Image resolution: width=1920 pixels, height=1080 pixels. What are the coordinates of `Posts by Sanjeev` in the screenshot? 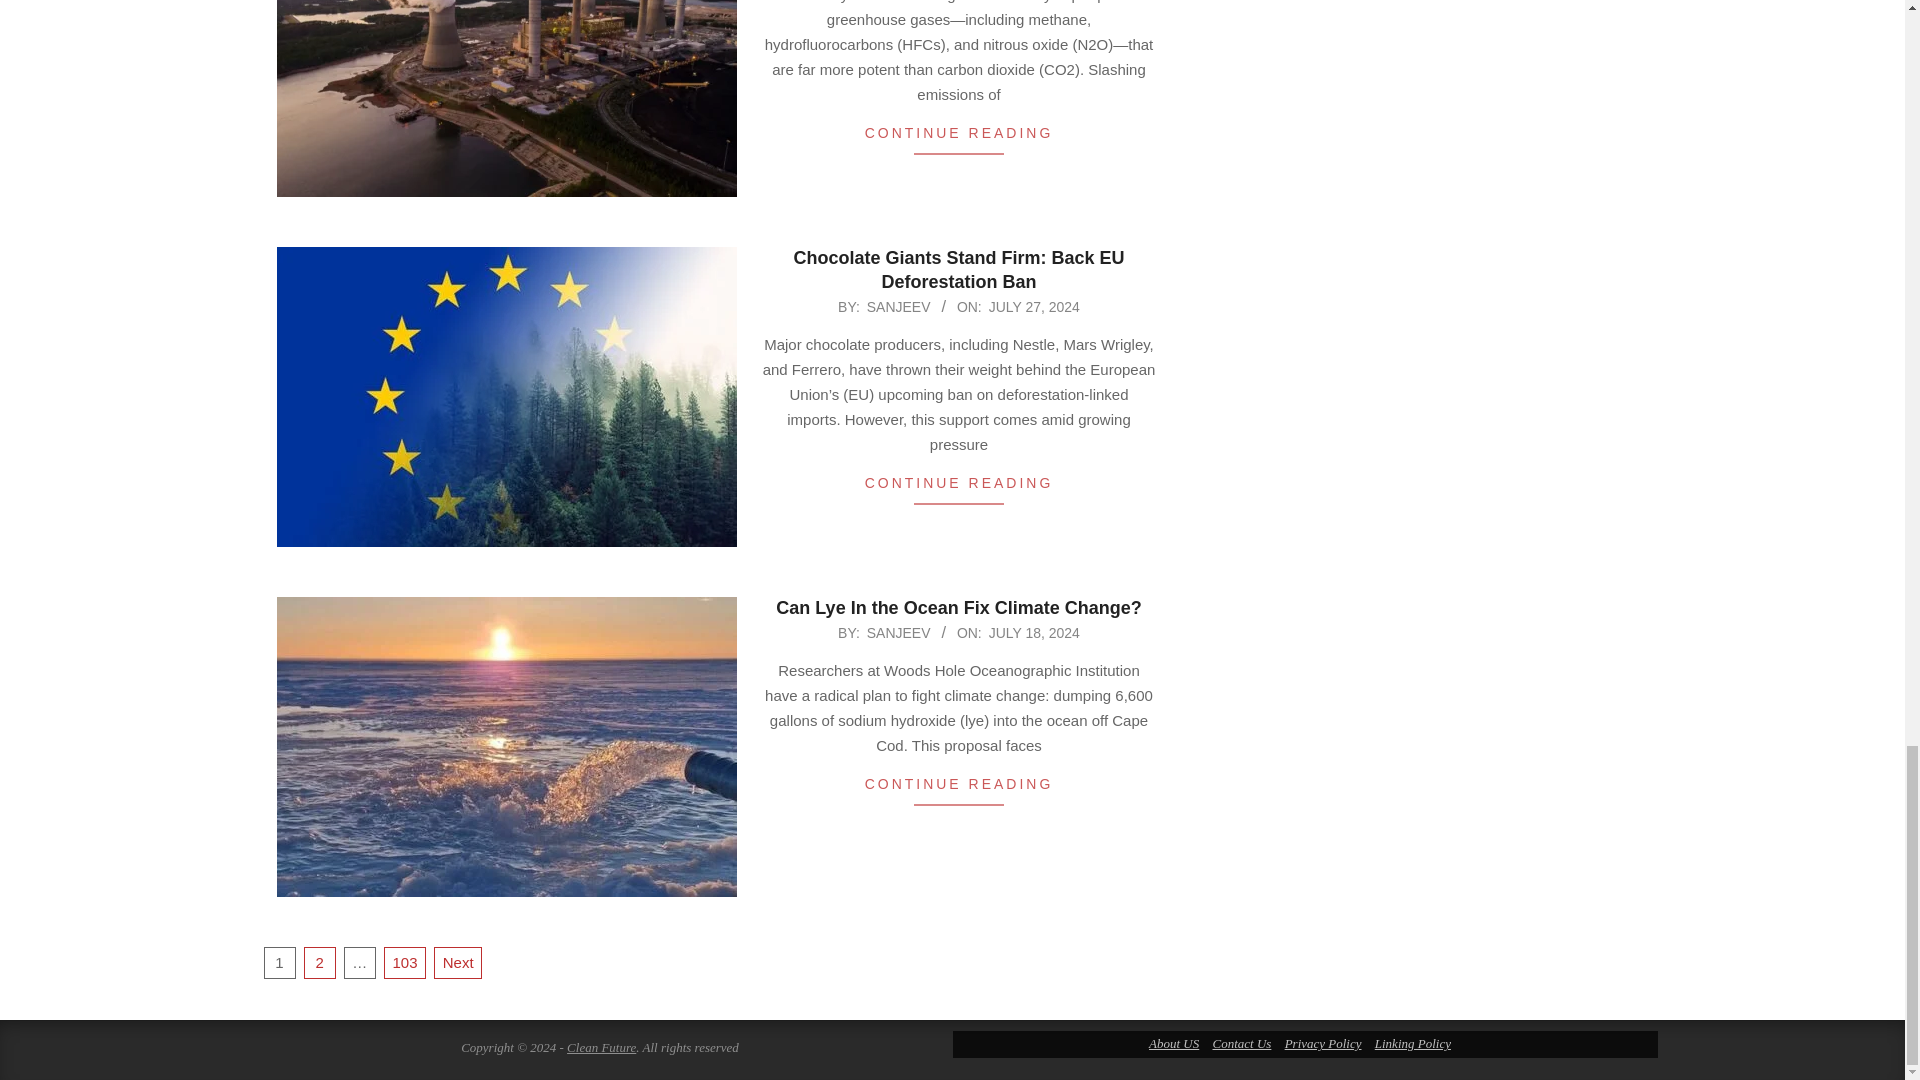 It's located at (899, 307).